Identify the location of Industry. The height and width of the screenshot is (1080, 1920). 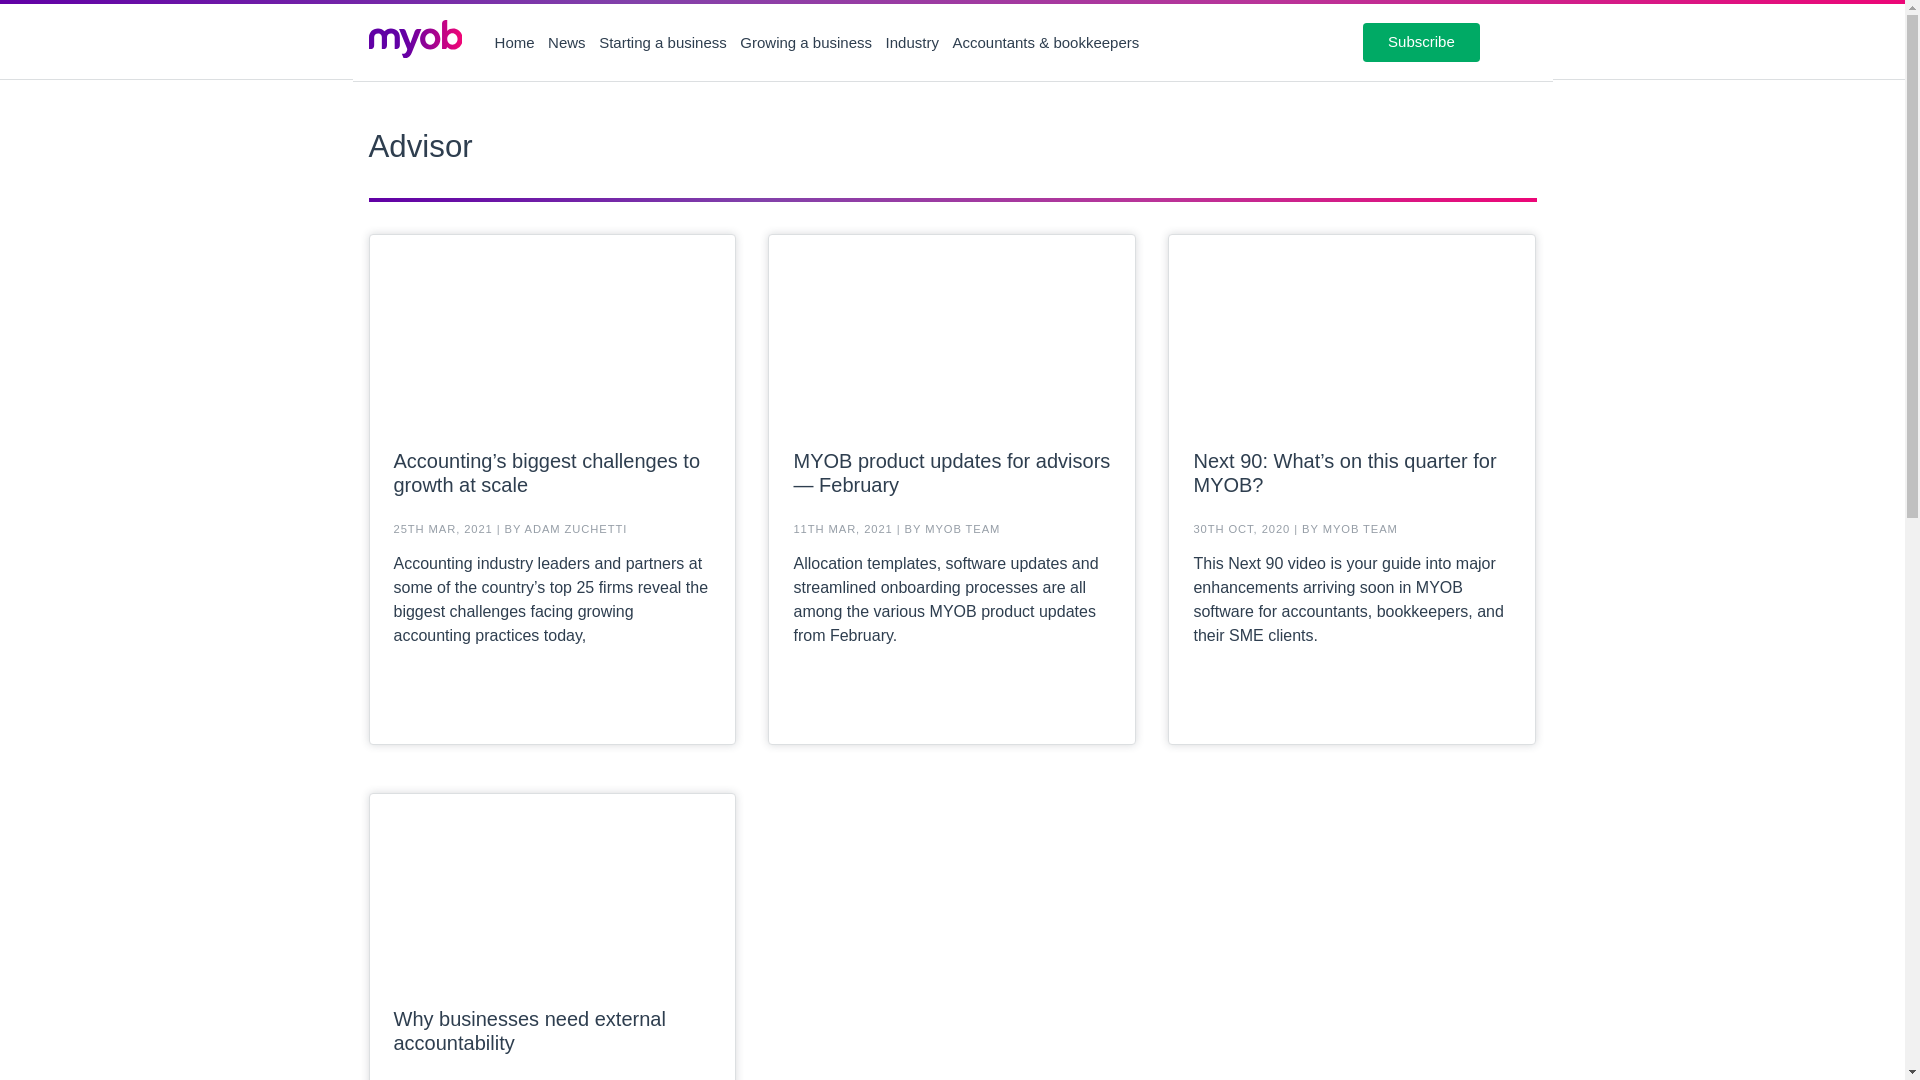
(912, 42).